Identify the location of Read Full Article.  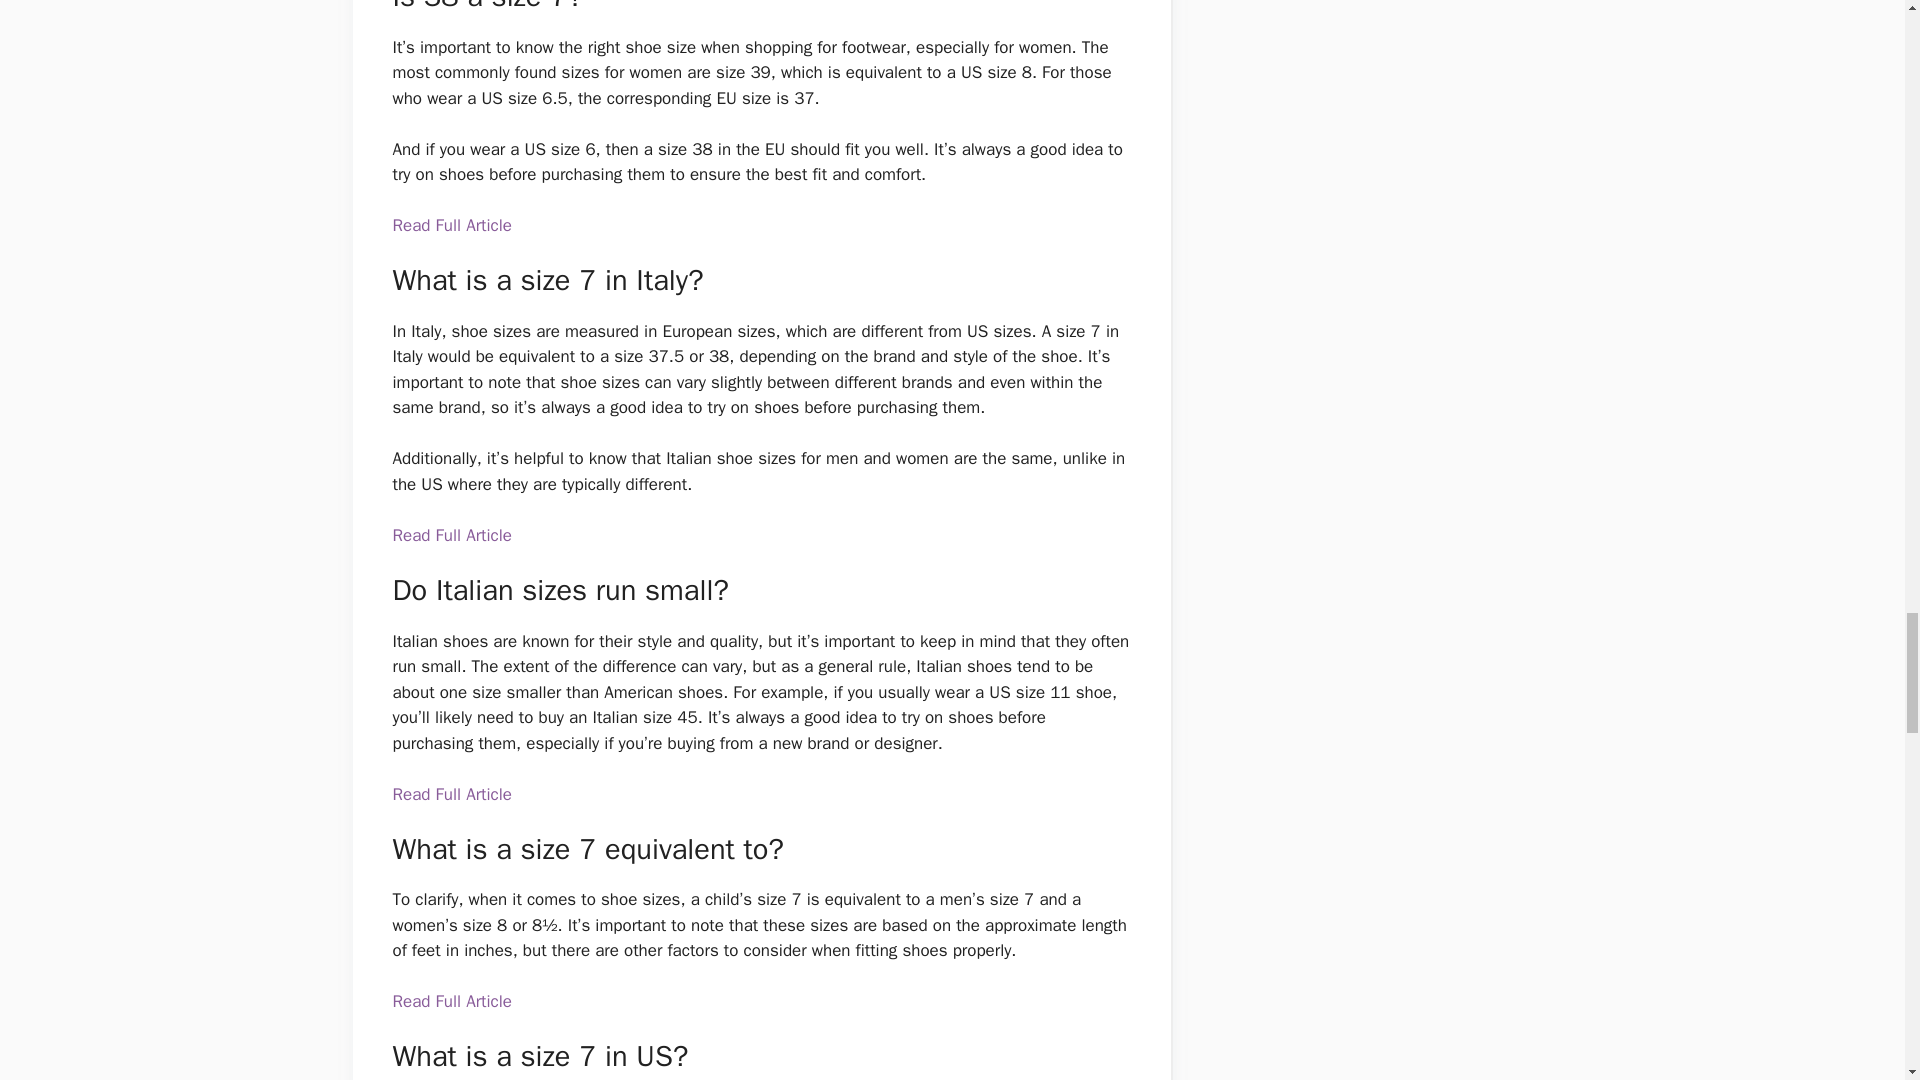
(450, 225).